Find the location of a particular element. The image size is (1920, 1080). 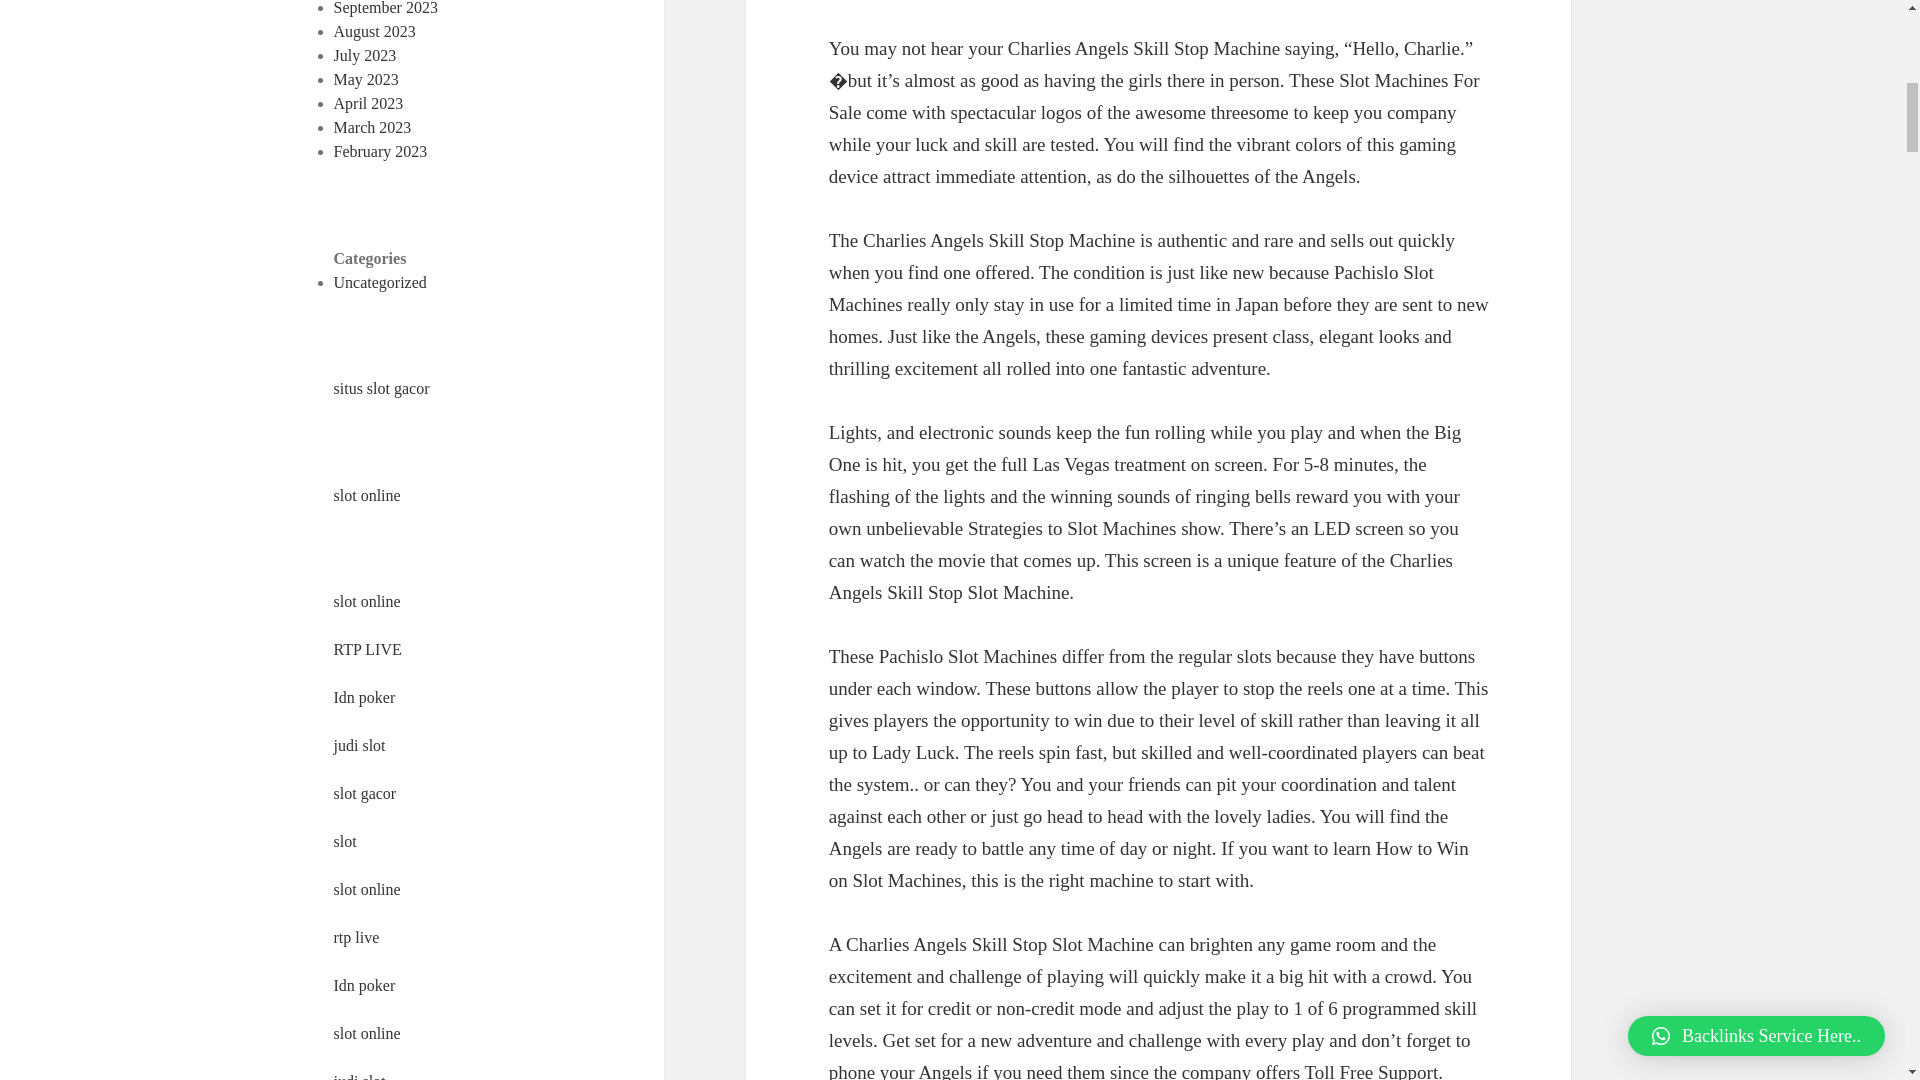

slot online is located at coordinates (368, 601).